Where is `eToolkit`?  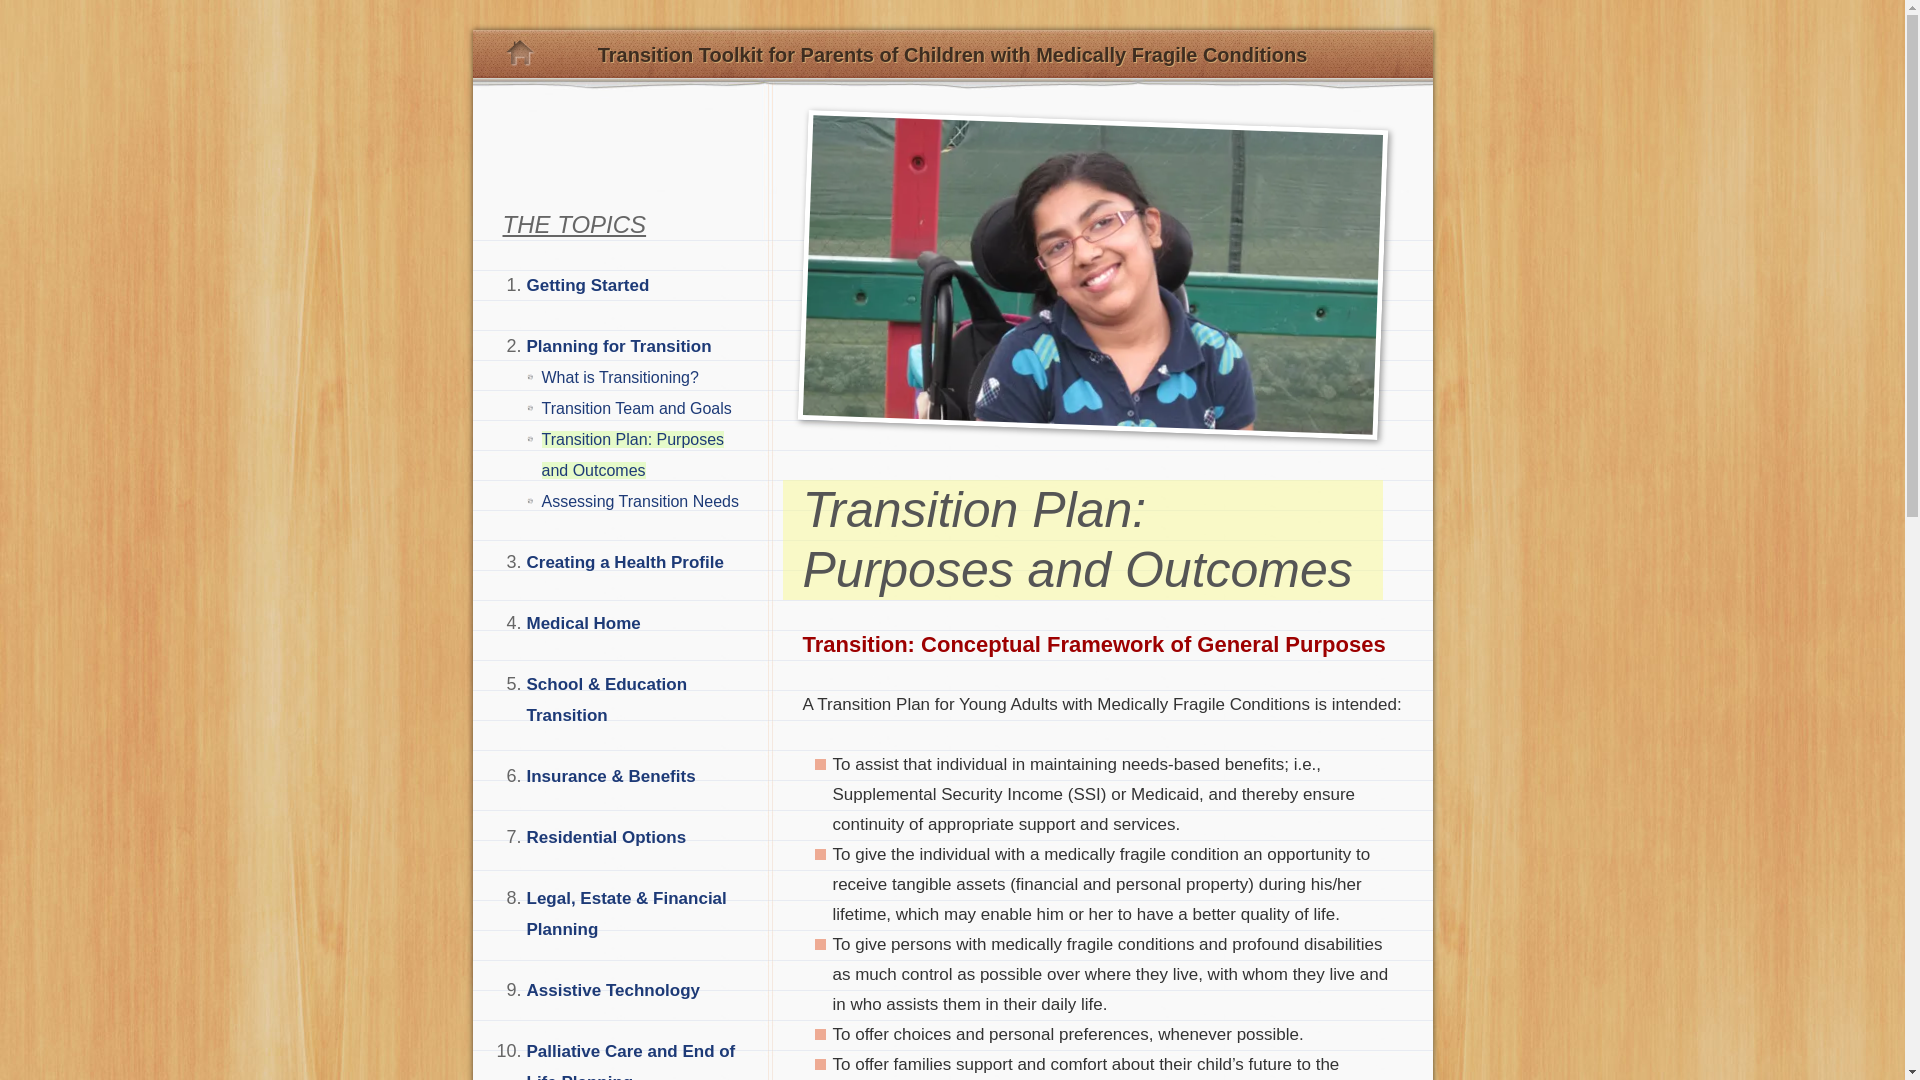
eToolkit is located at coordinates (532, 54).